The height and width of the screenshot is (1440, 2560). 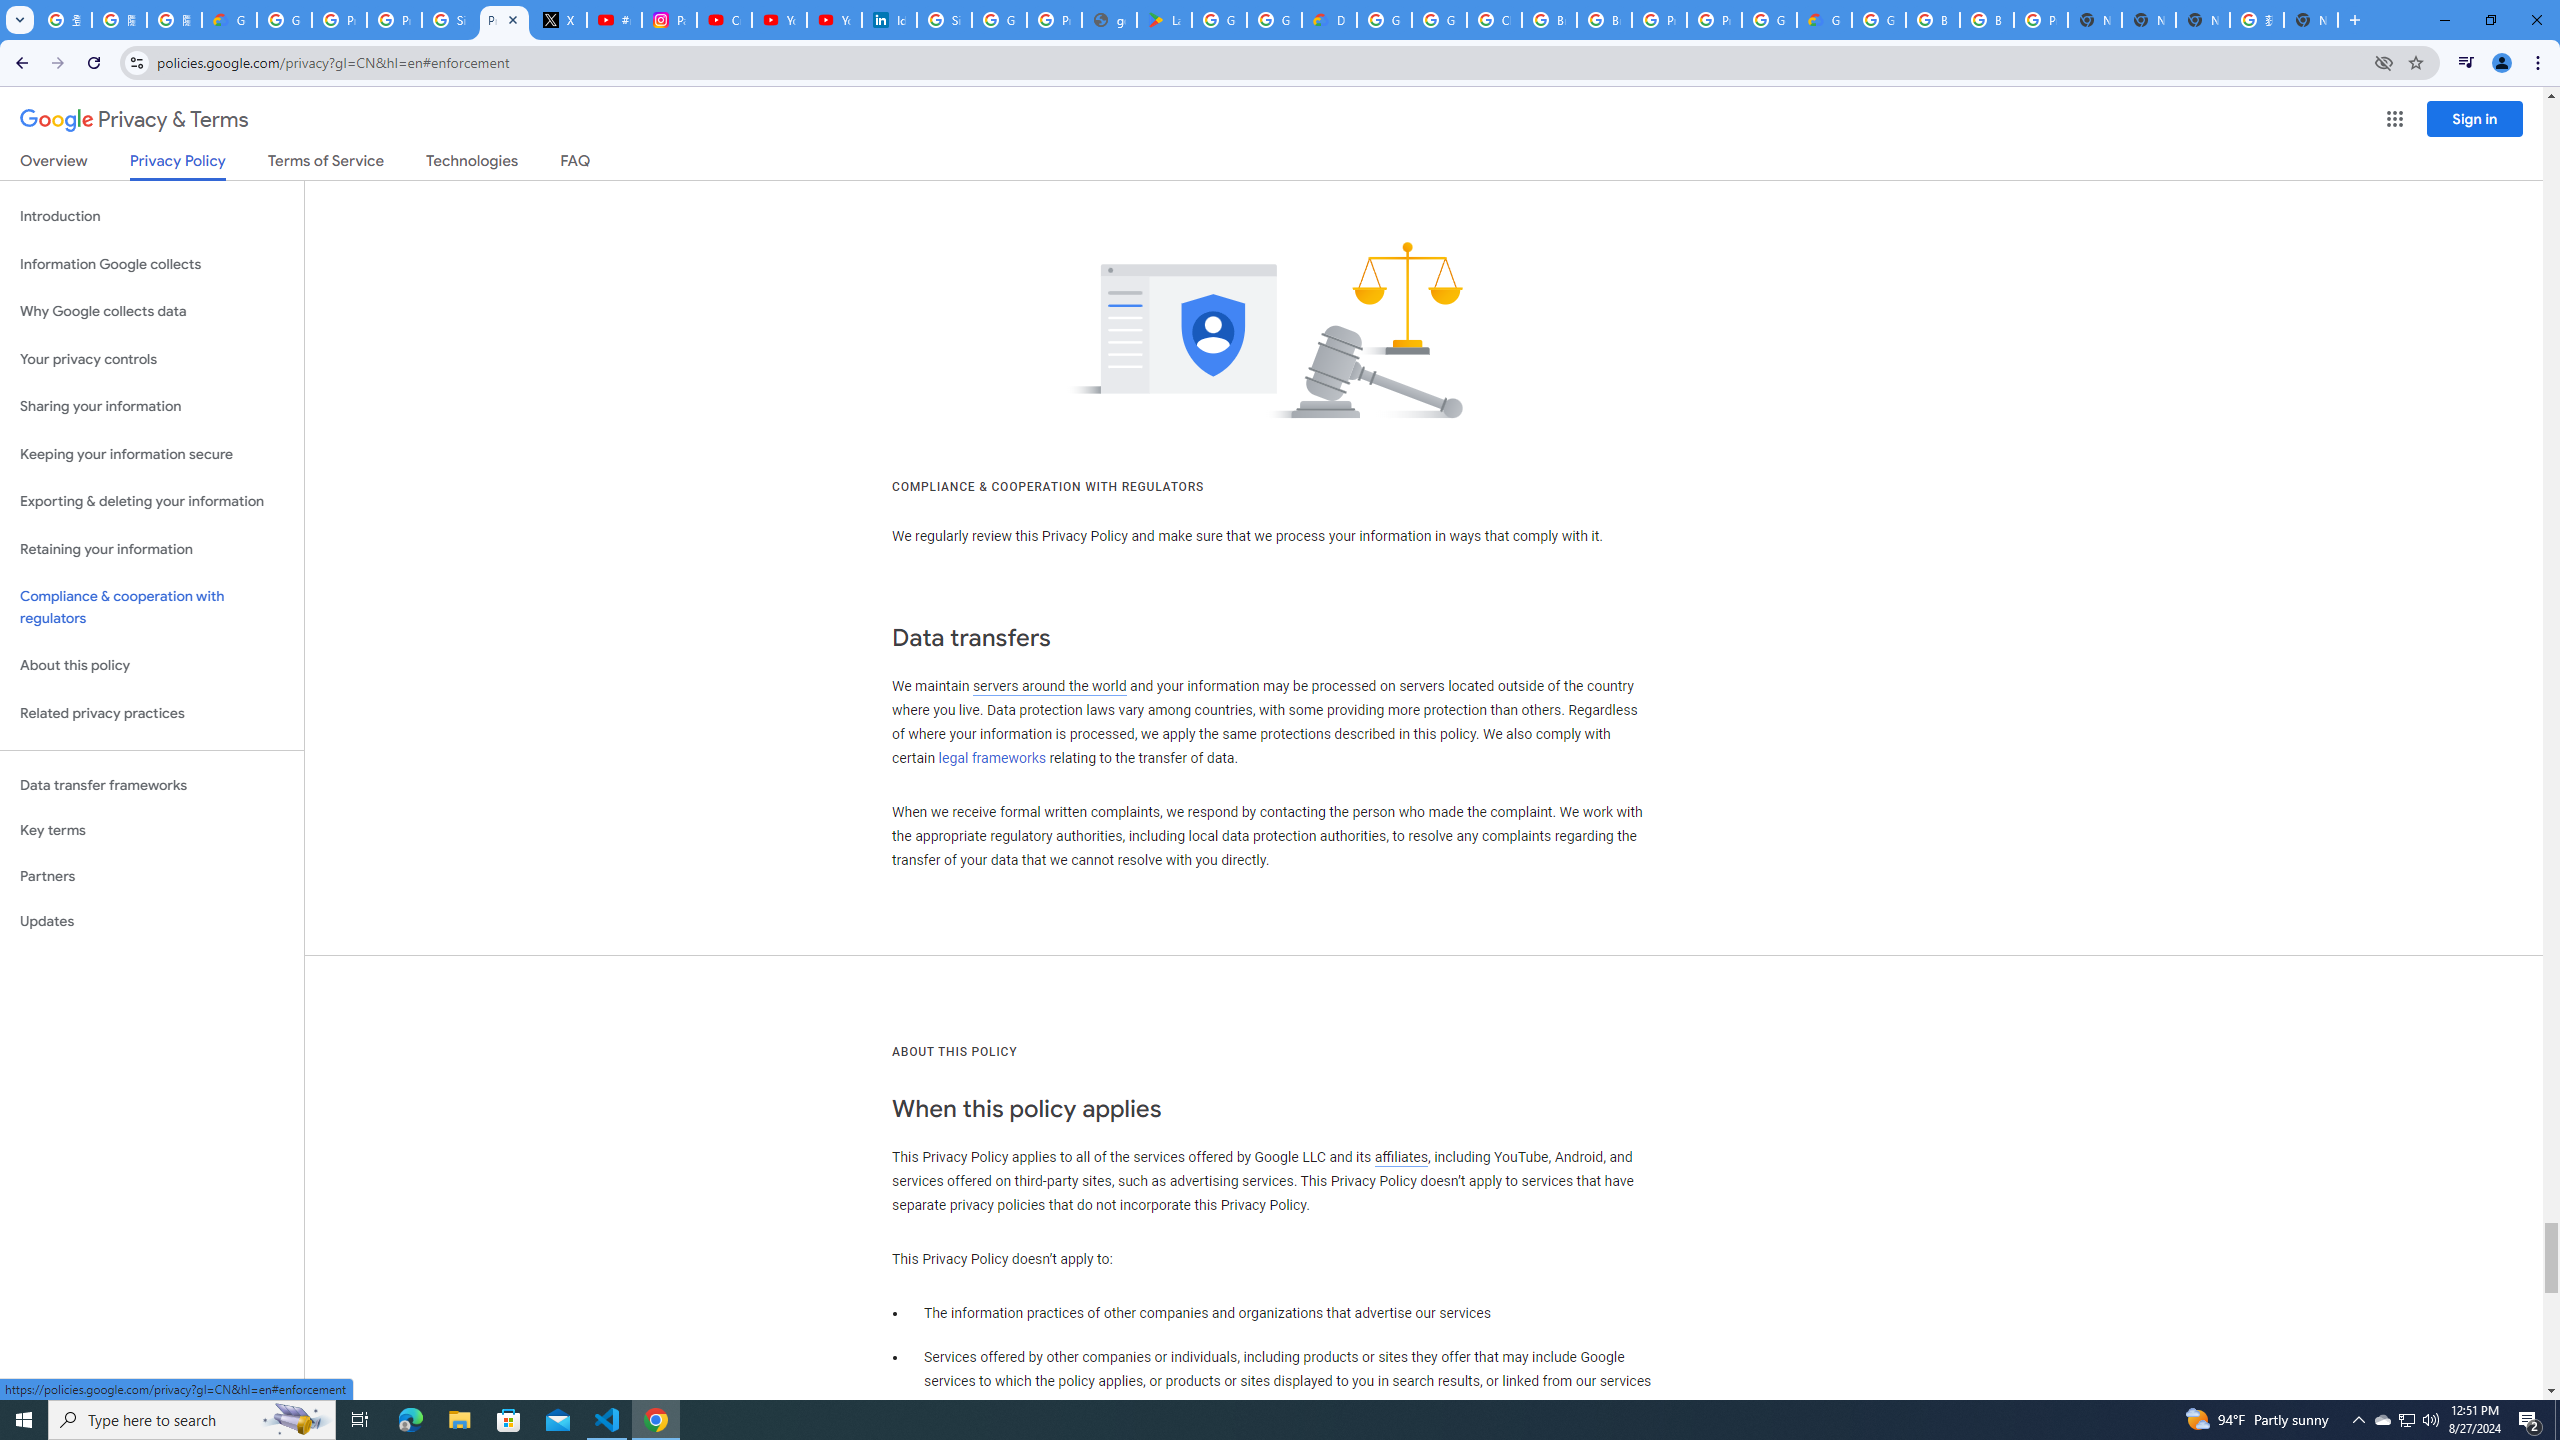 I want to click on #nbabasketballhighlights - YouTube, so click(x=614, y=20).